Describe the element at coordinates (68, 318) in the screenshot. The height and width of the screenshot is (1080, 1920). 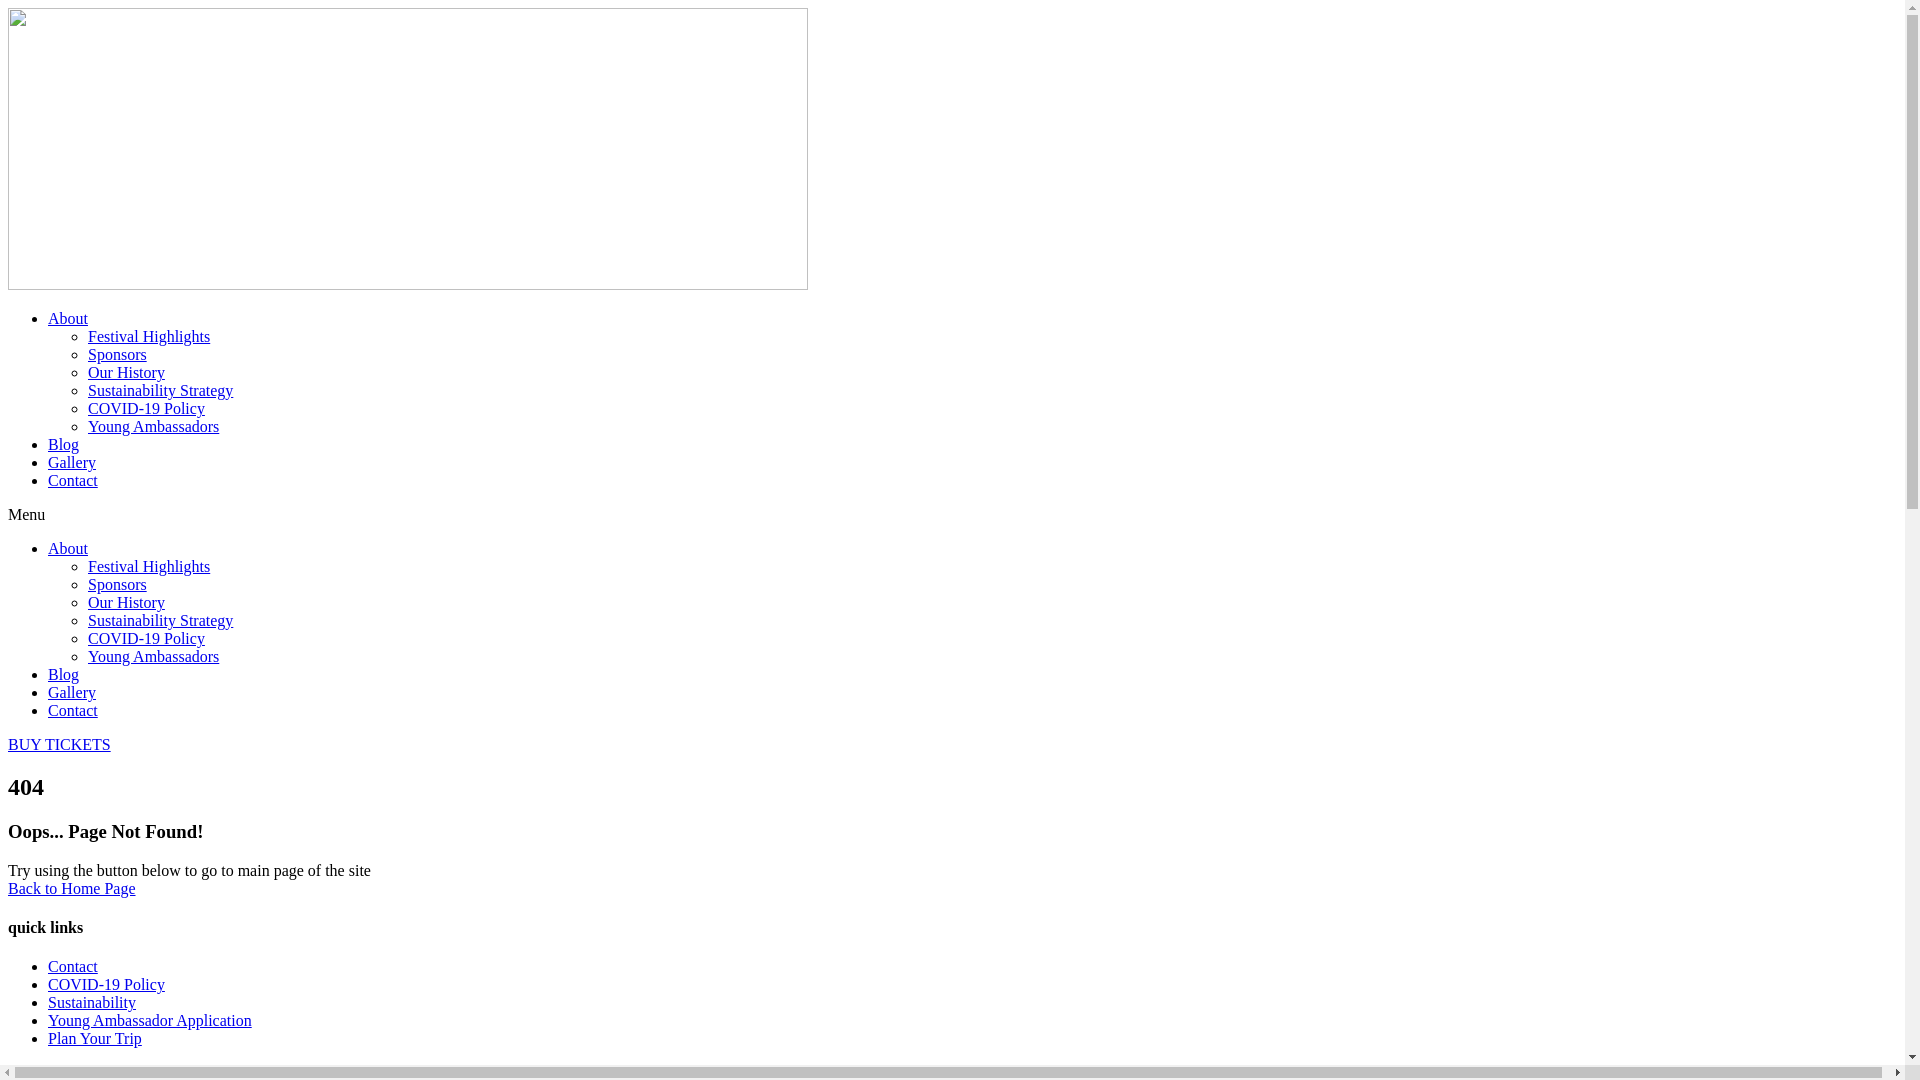
I see `About` at that location.